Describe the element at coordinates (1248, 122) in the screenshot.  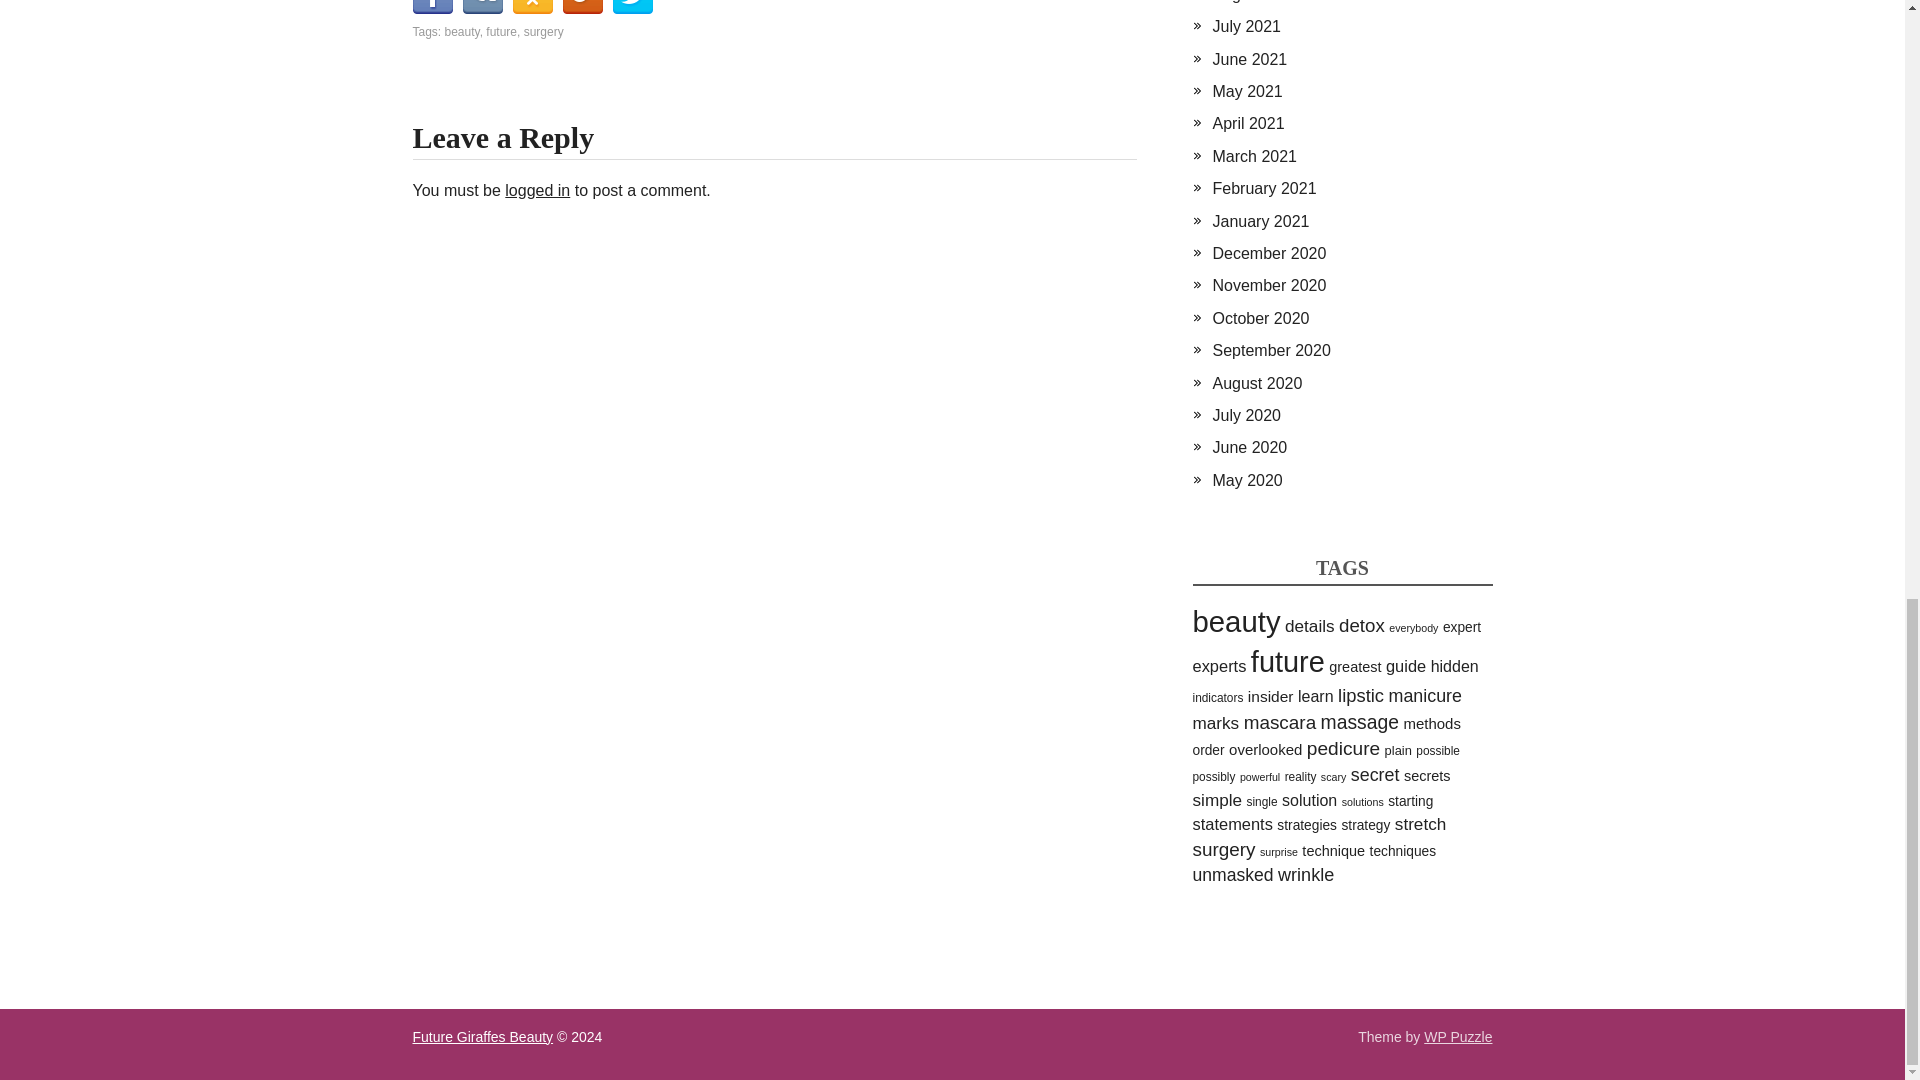
I see `April 2021` at that location.